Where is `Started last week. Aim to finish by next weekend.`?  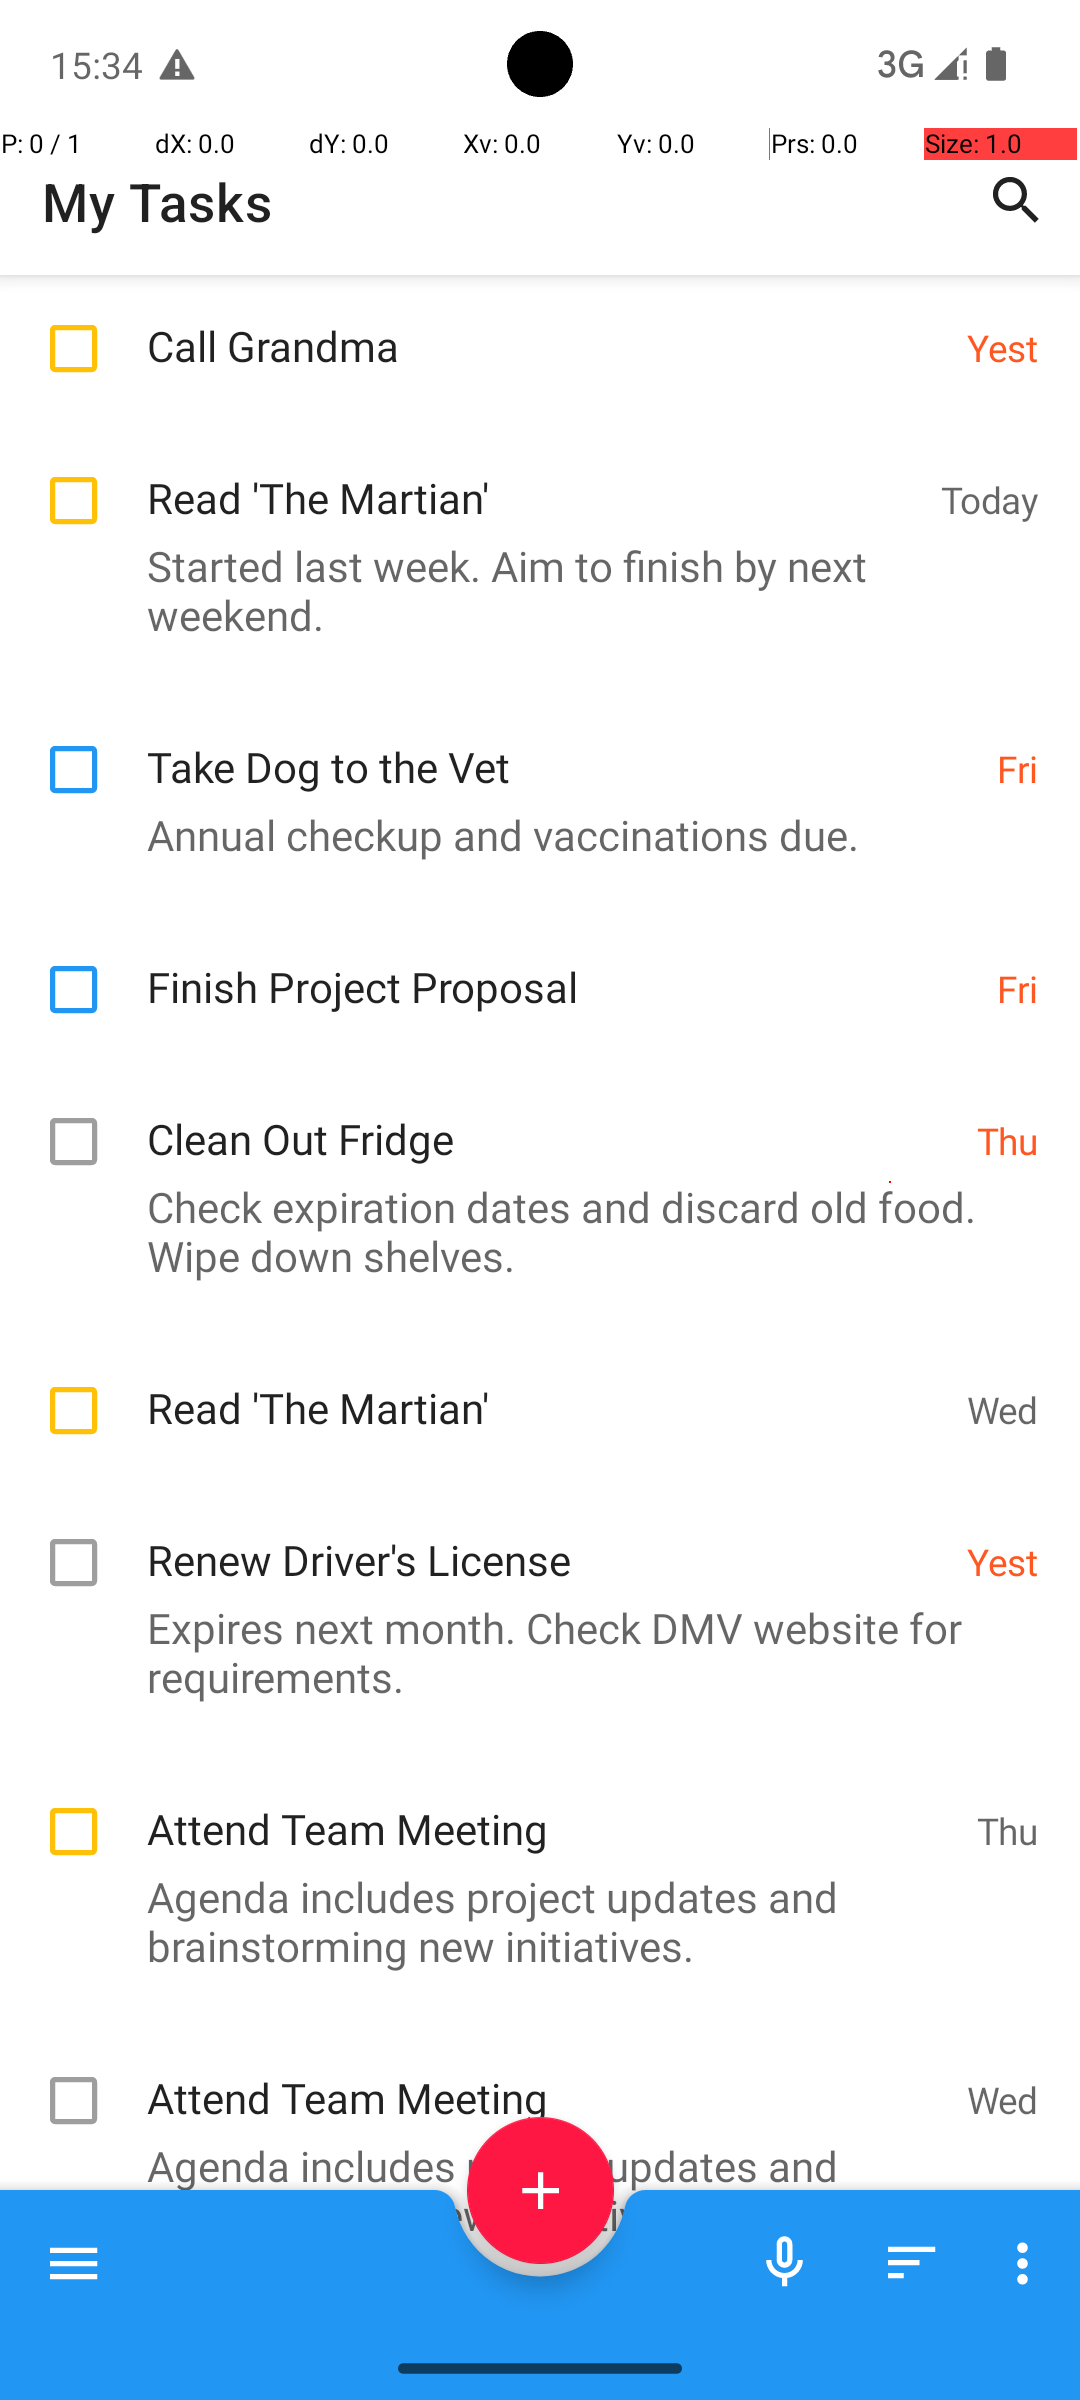
Started last week. Aim to finish by next weekend. is located at coordinates (530, 590).